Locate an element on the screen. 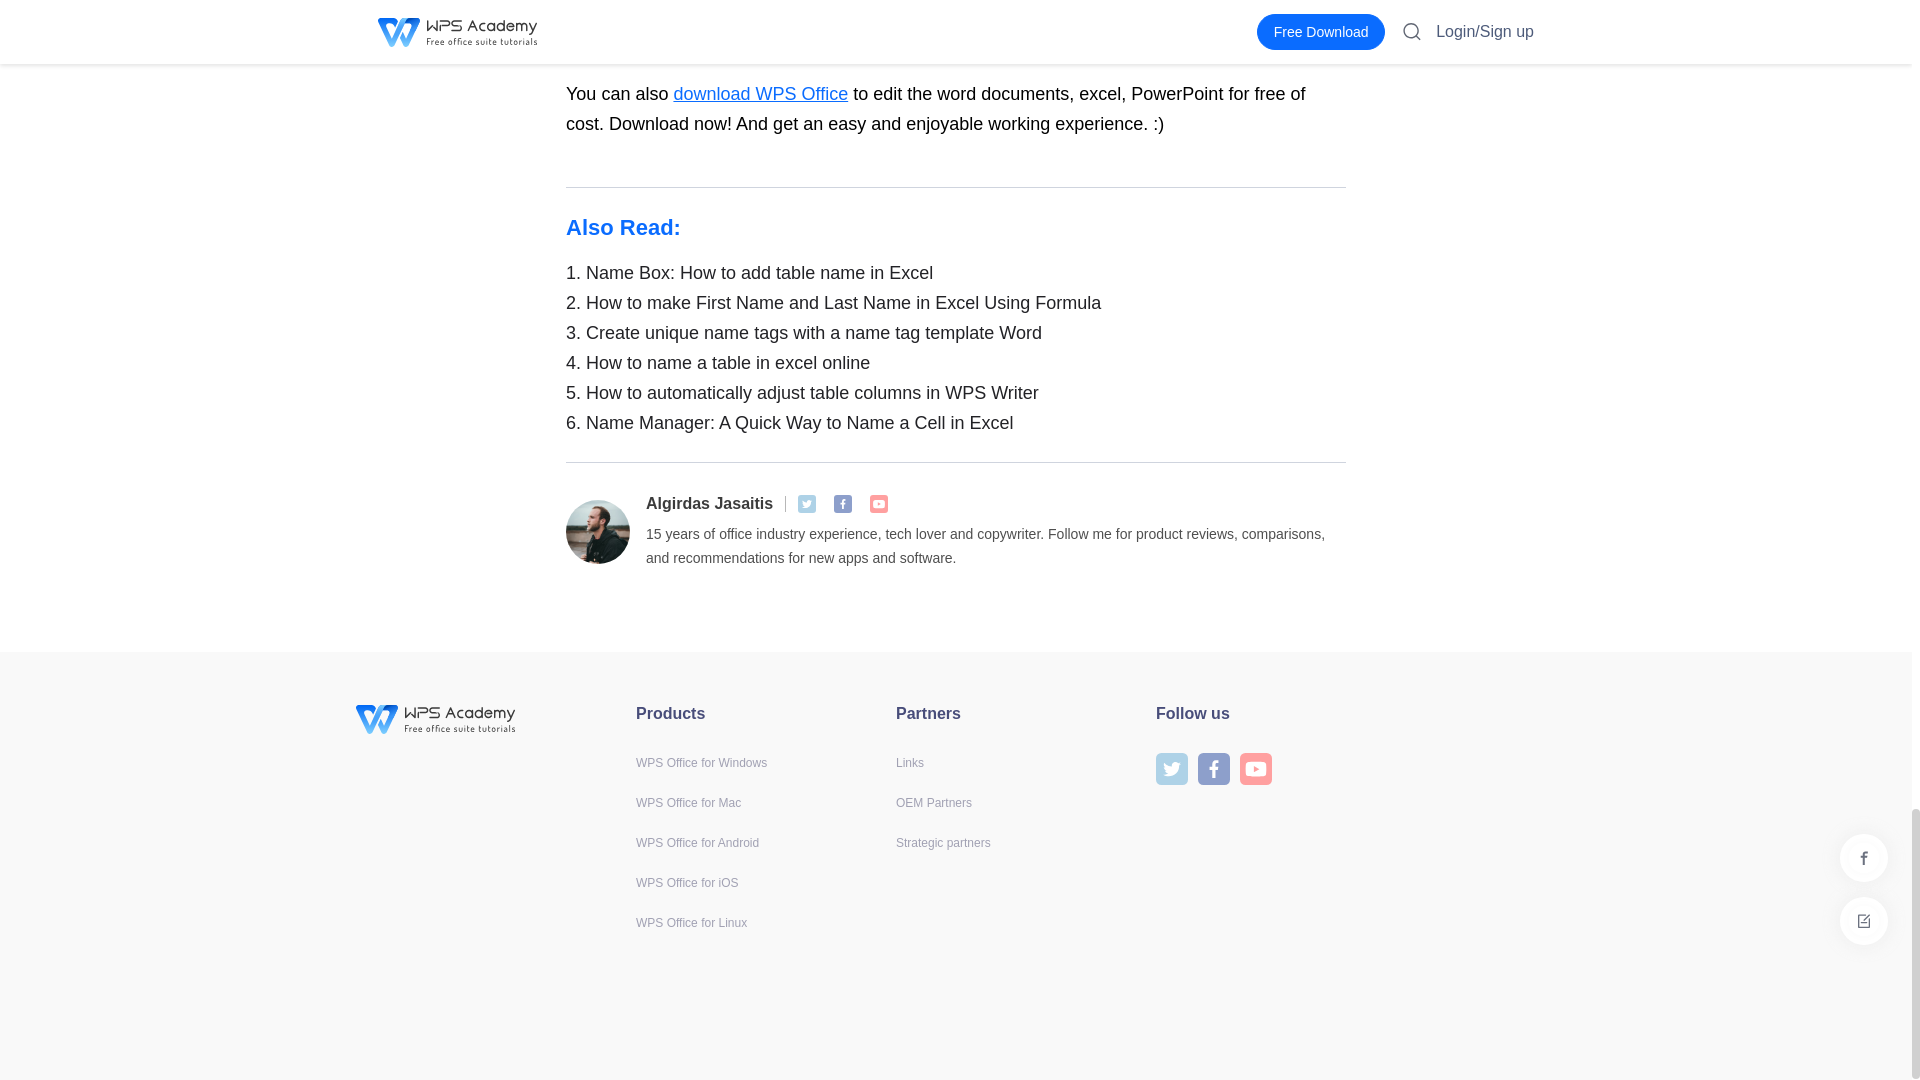  WPS Office for iOS is located at coordinates (686, 882).